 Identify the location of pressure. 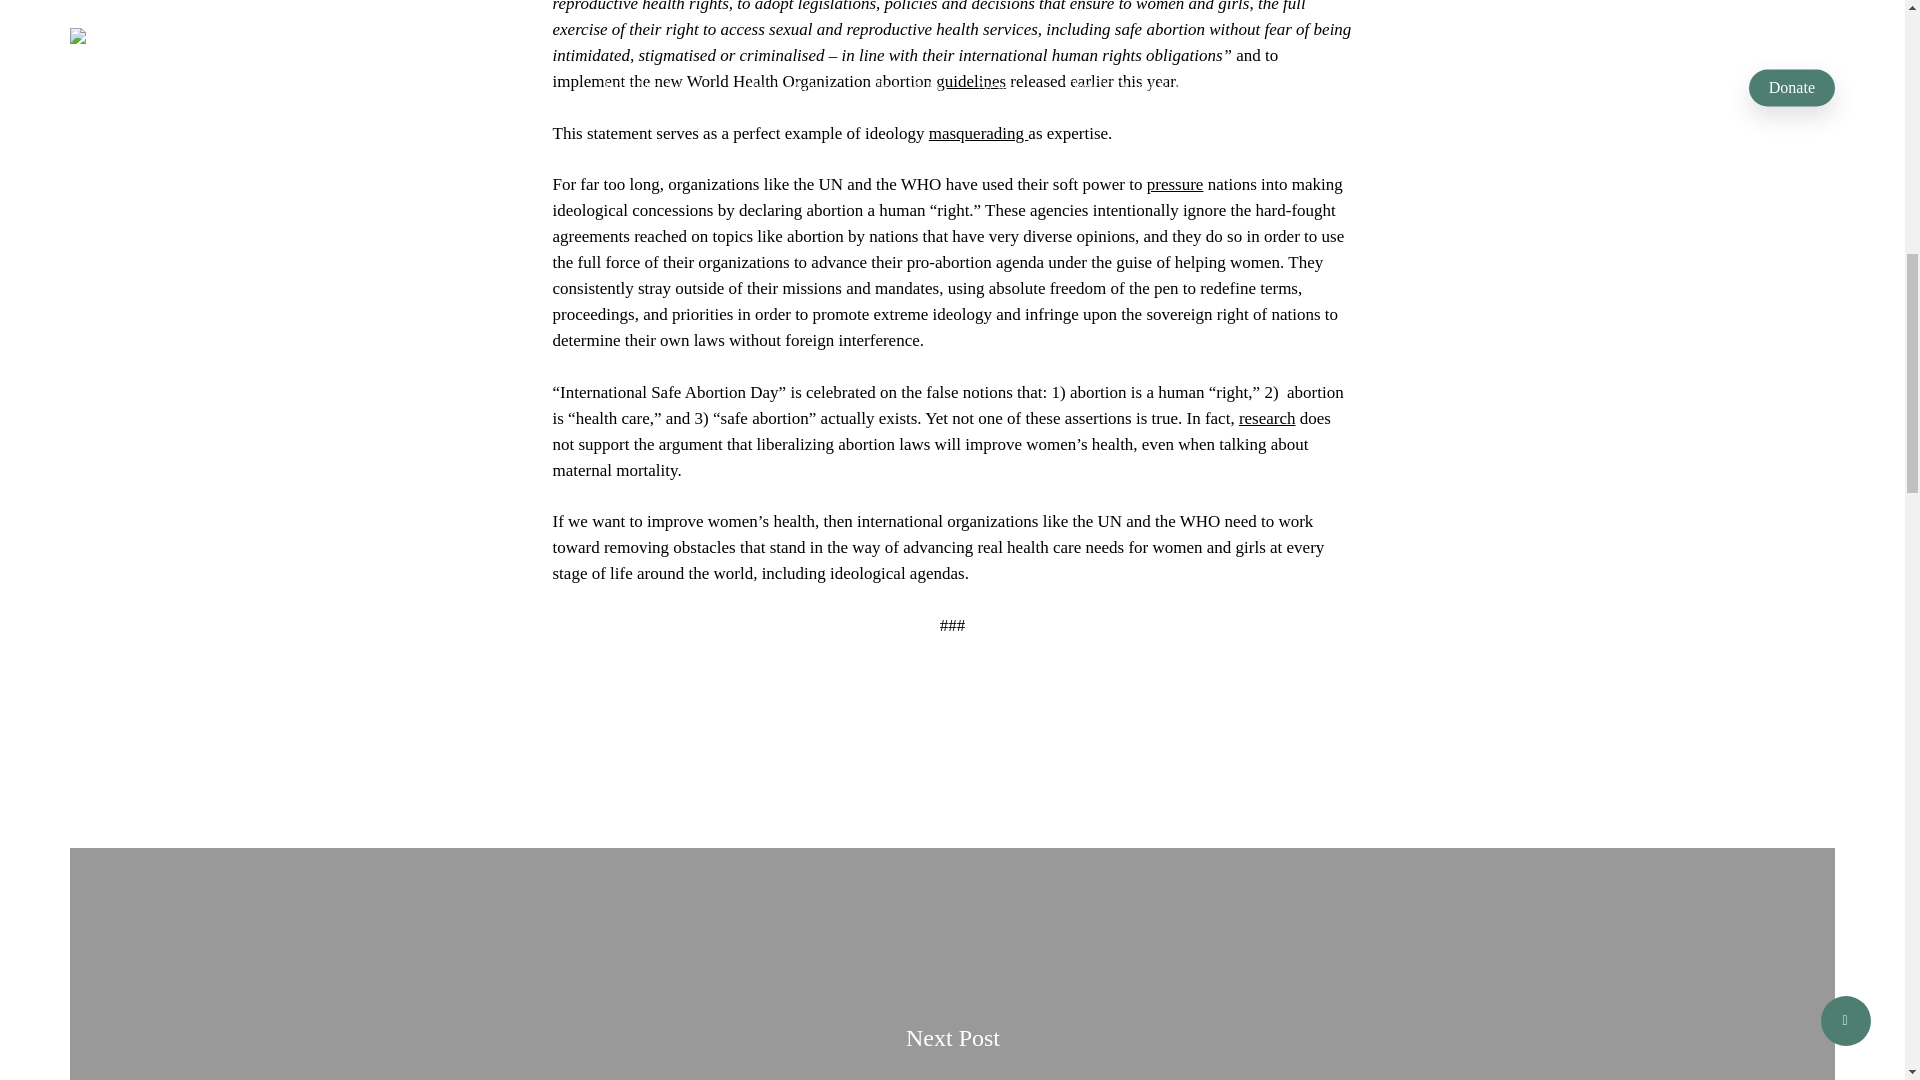
(1174, 184).